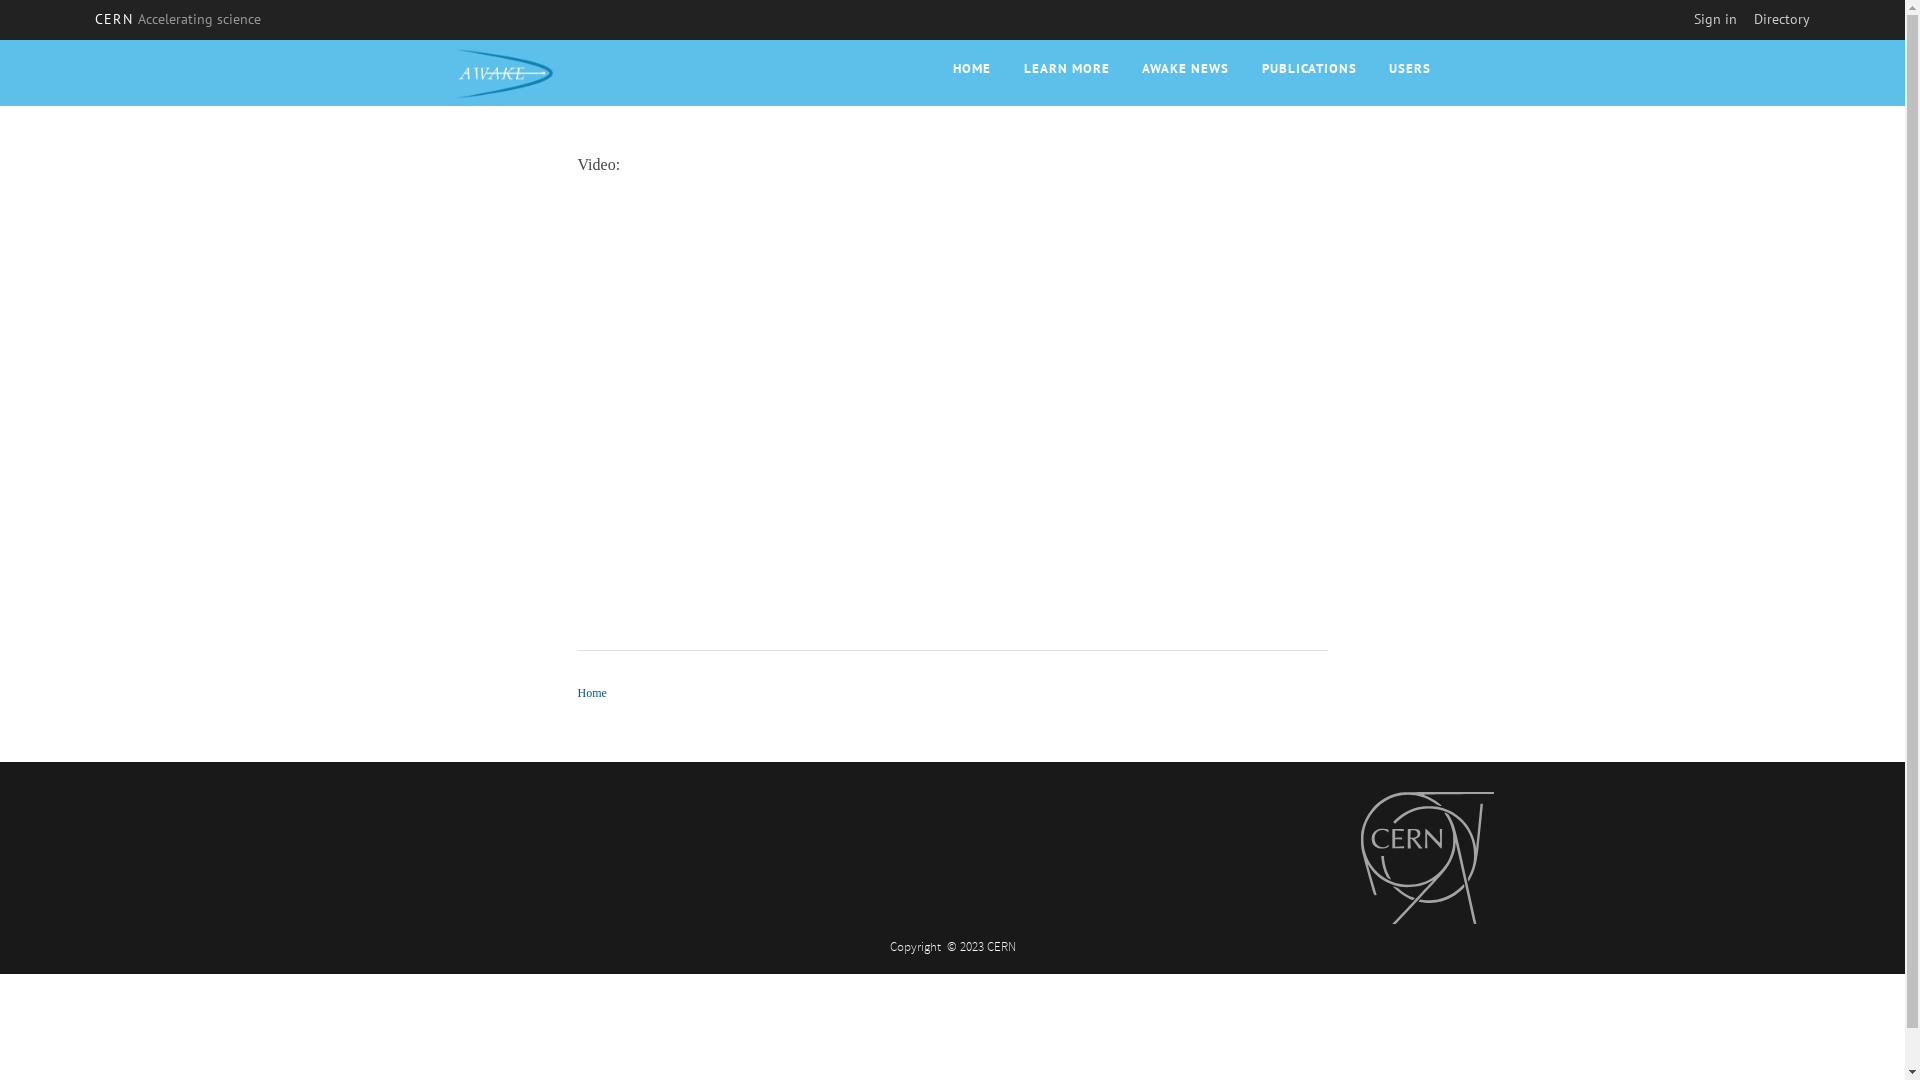  Describe the element at coordinates (1716, 19) in the screenshot. I see `Sign in` at that location.